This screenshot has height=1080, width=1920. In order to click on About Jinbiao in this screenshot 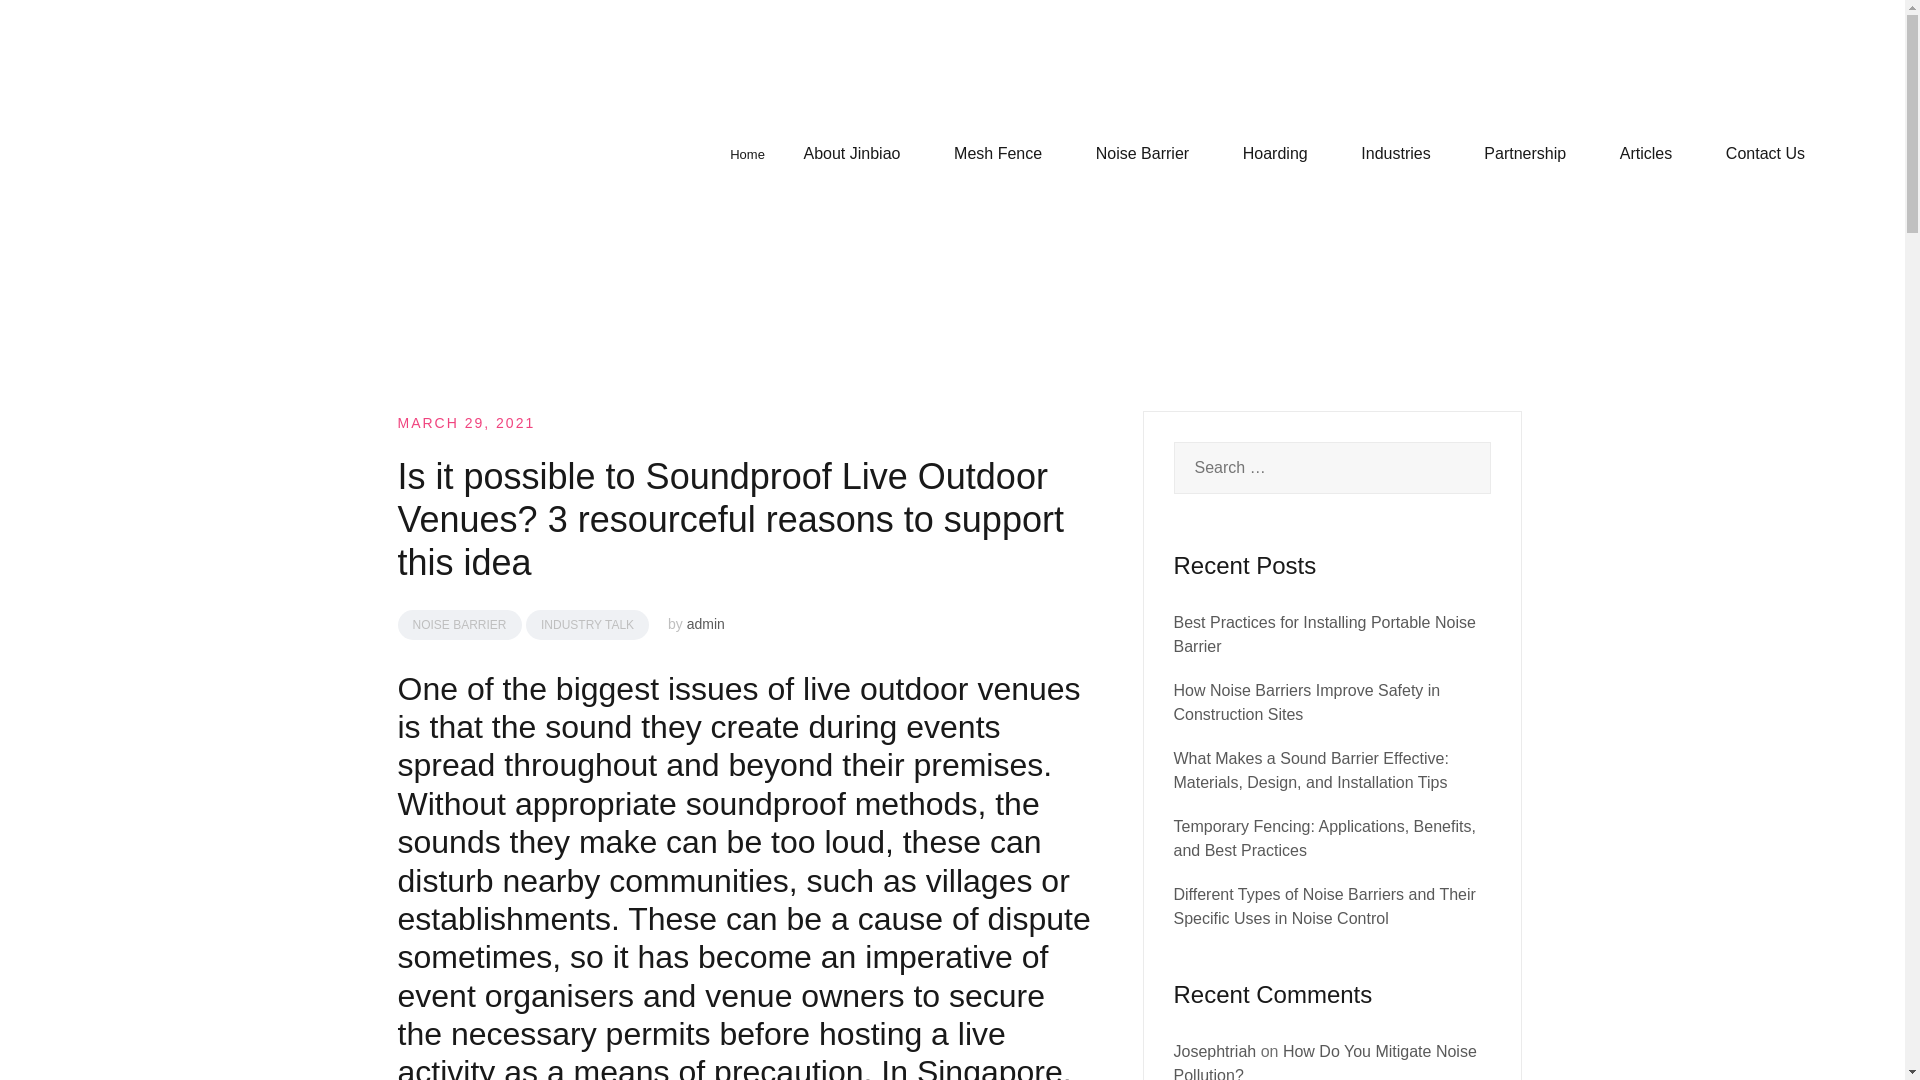, I will do `click(852, 154)`.